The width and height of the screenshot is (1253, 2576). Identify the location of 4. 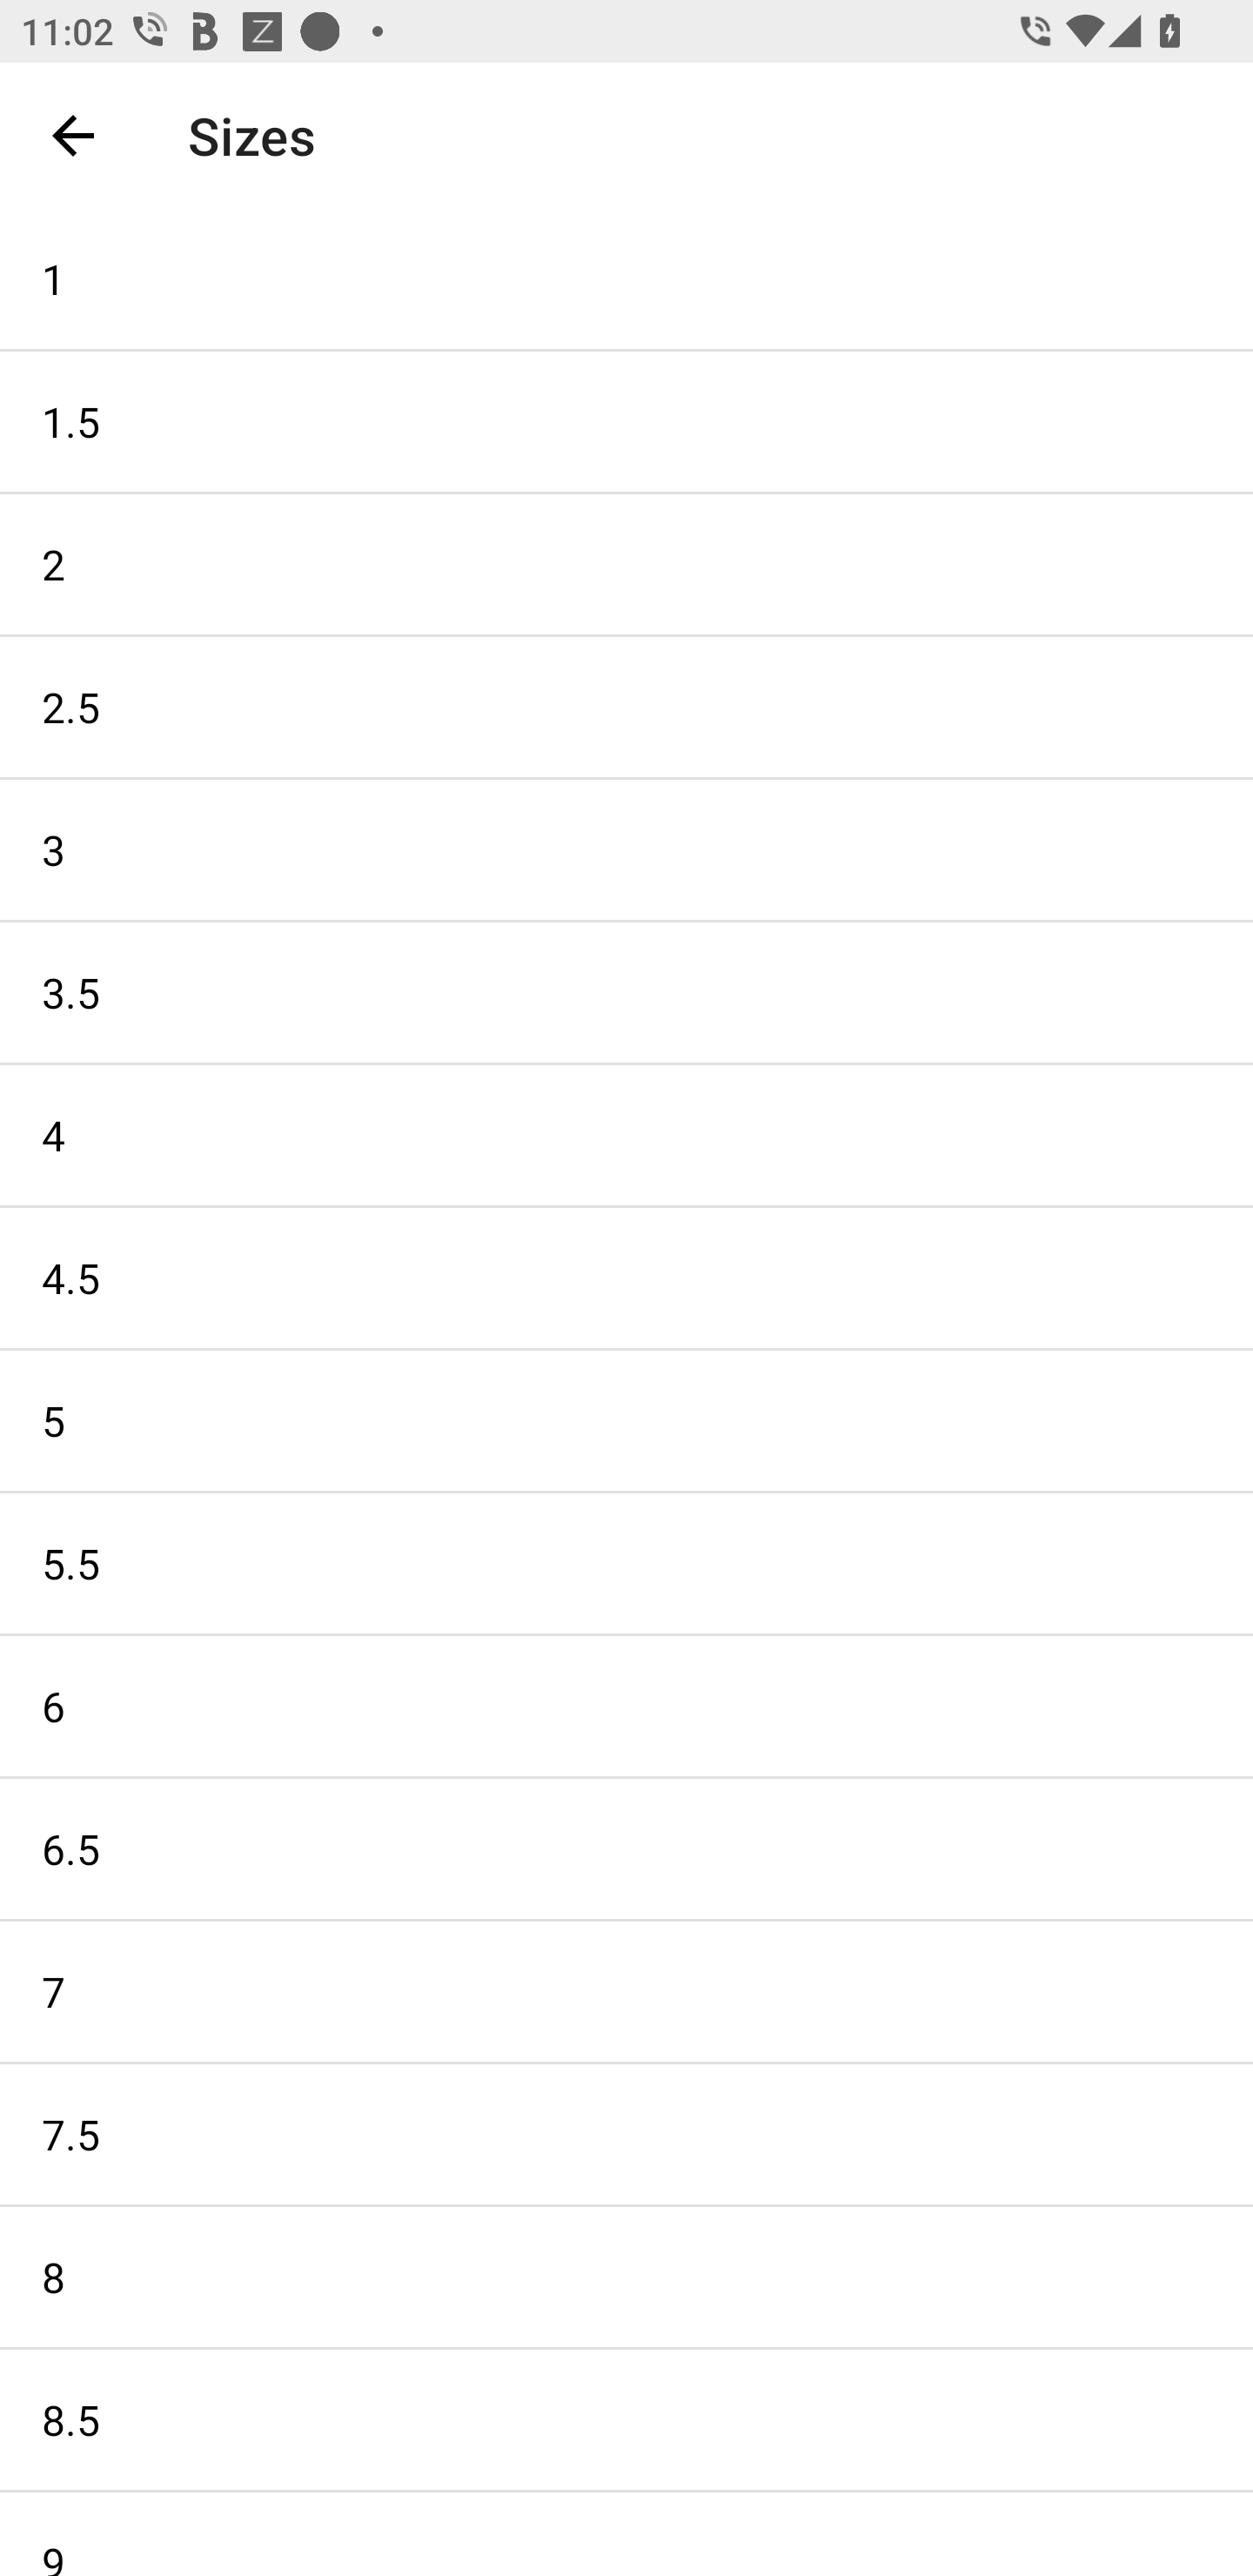
(626, 1136).